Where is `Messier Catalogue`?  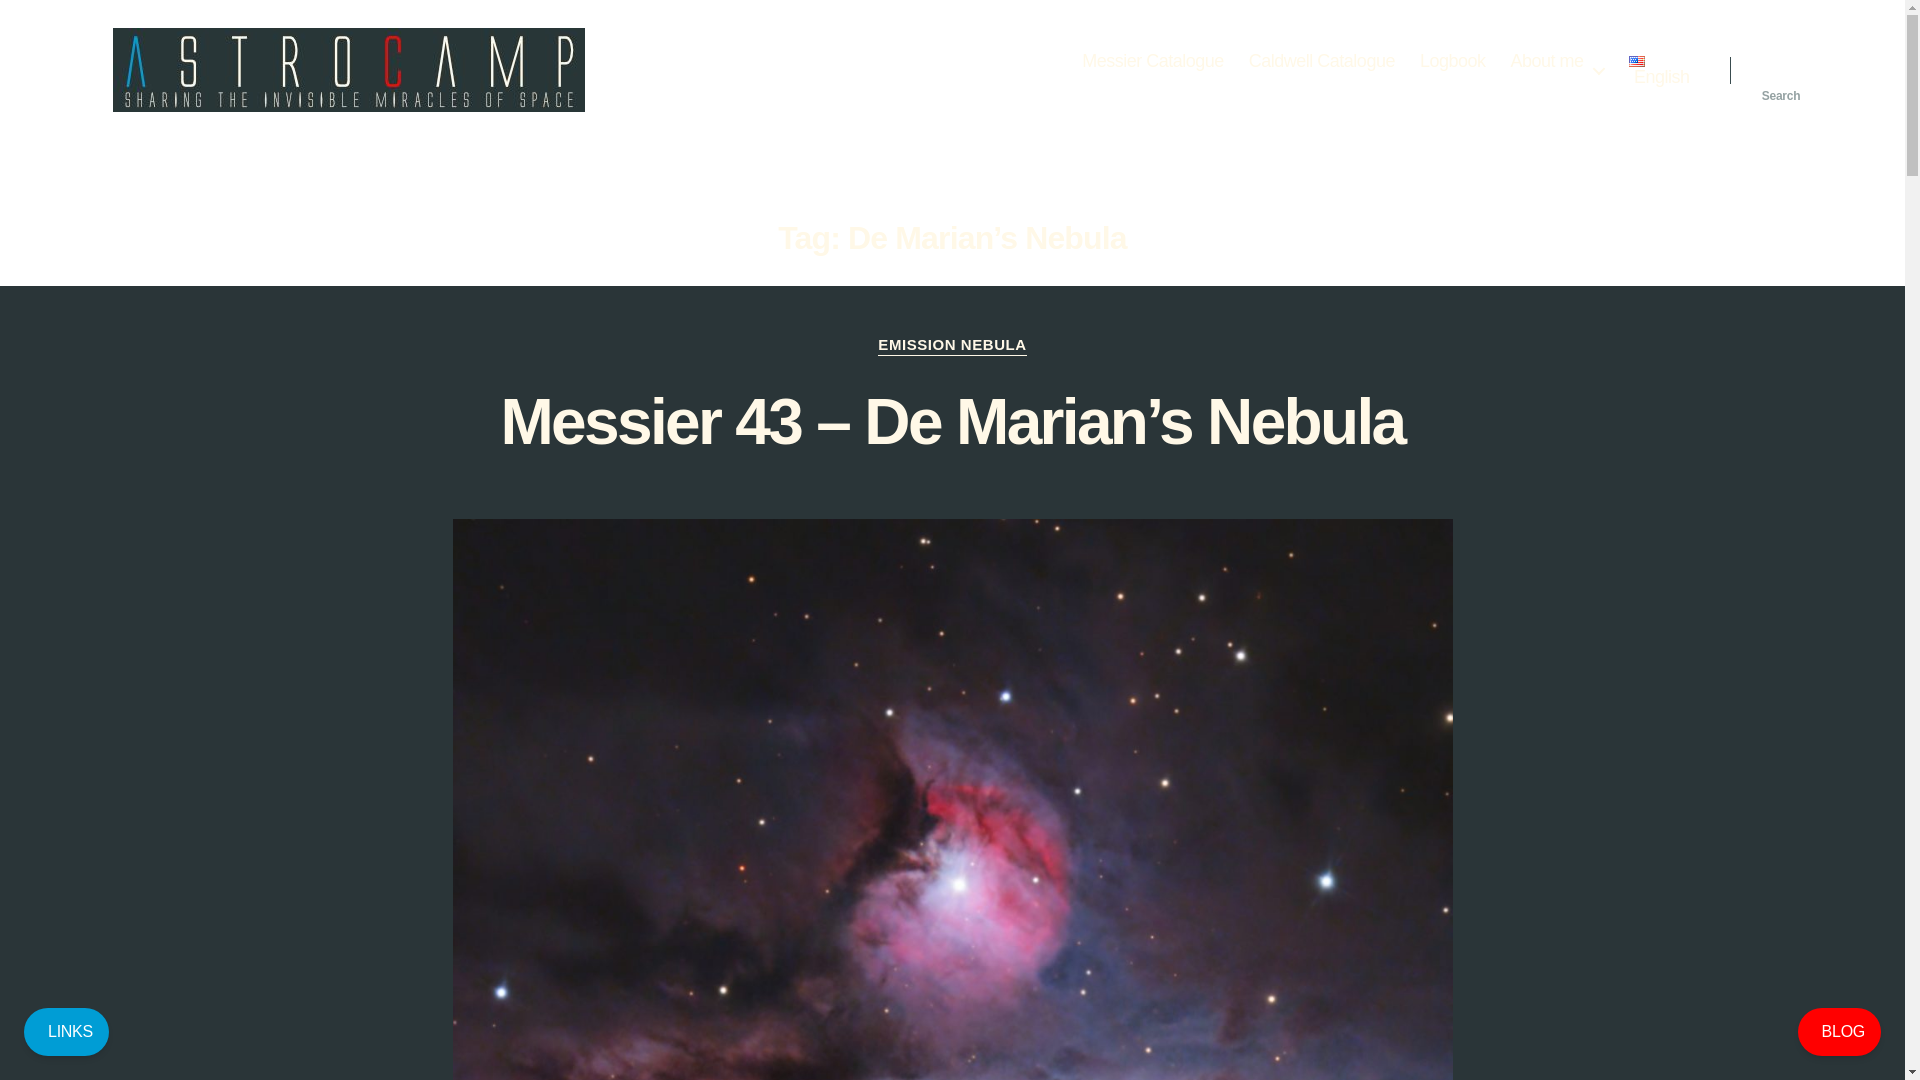
Messier Catalogue is located at coordinates (1153, 62).